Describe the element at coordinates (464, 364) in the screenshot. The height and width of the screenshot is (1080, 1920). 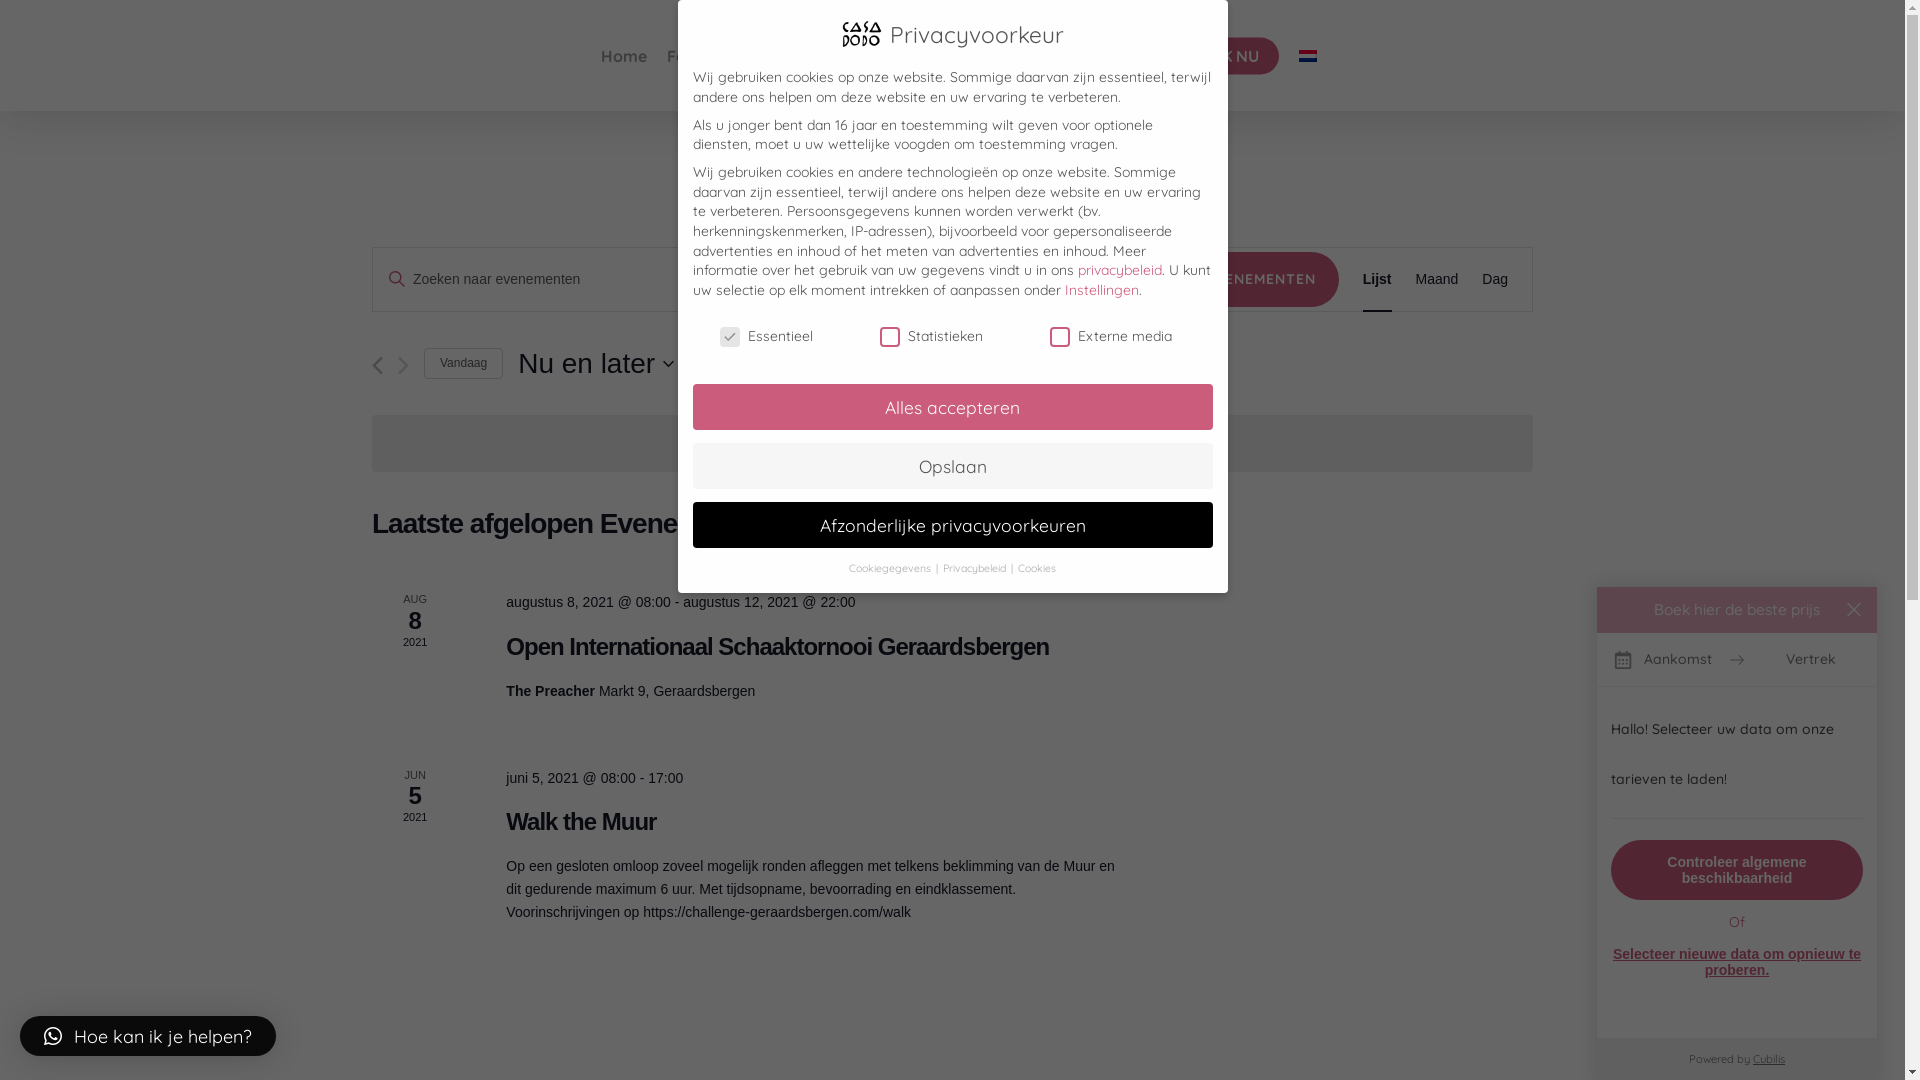
I see `Vandaag` at that location.